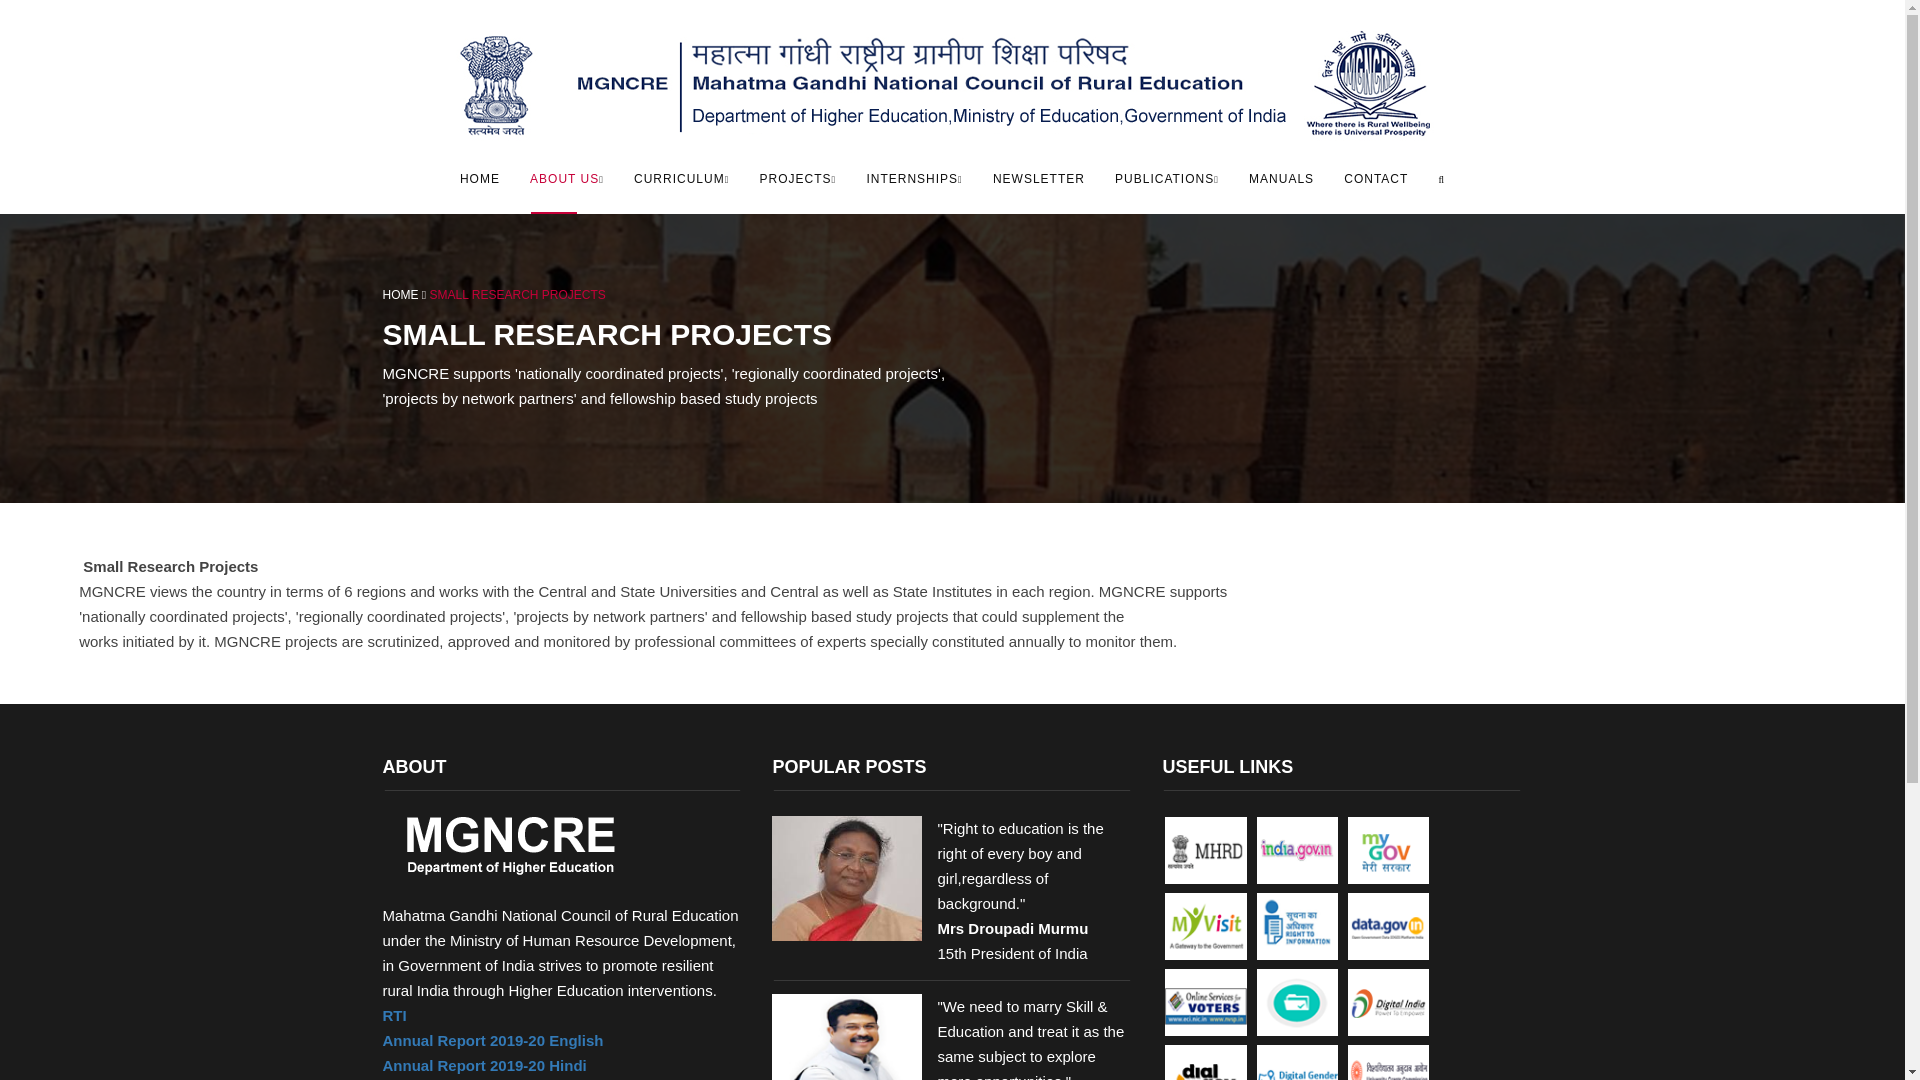 The width and height of the screenshot is (1920, 1080). I want to click on ABOUT US, so click(566, 178).